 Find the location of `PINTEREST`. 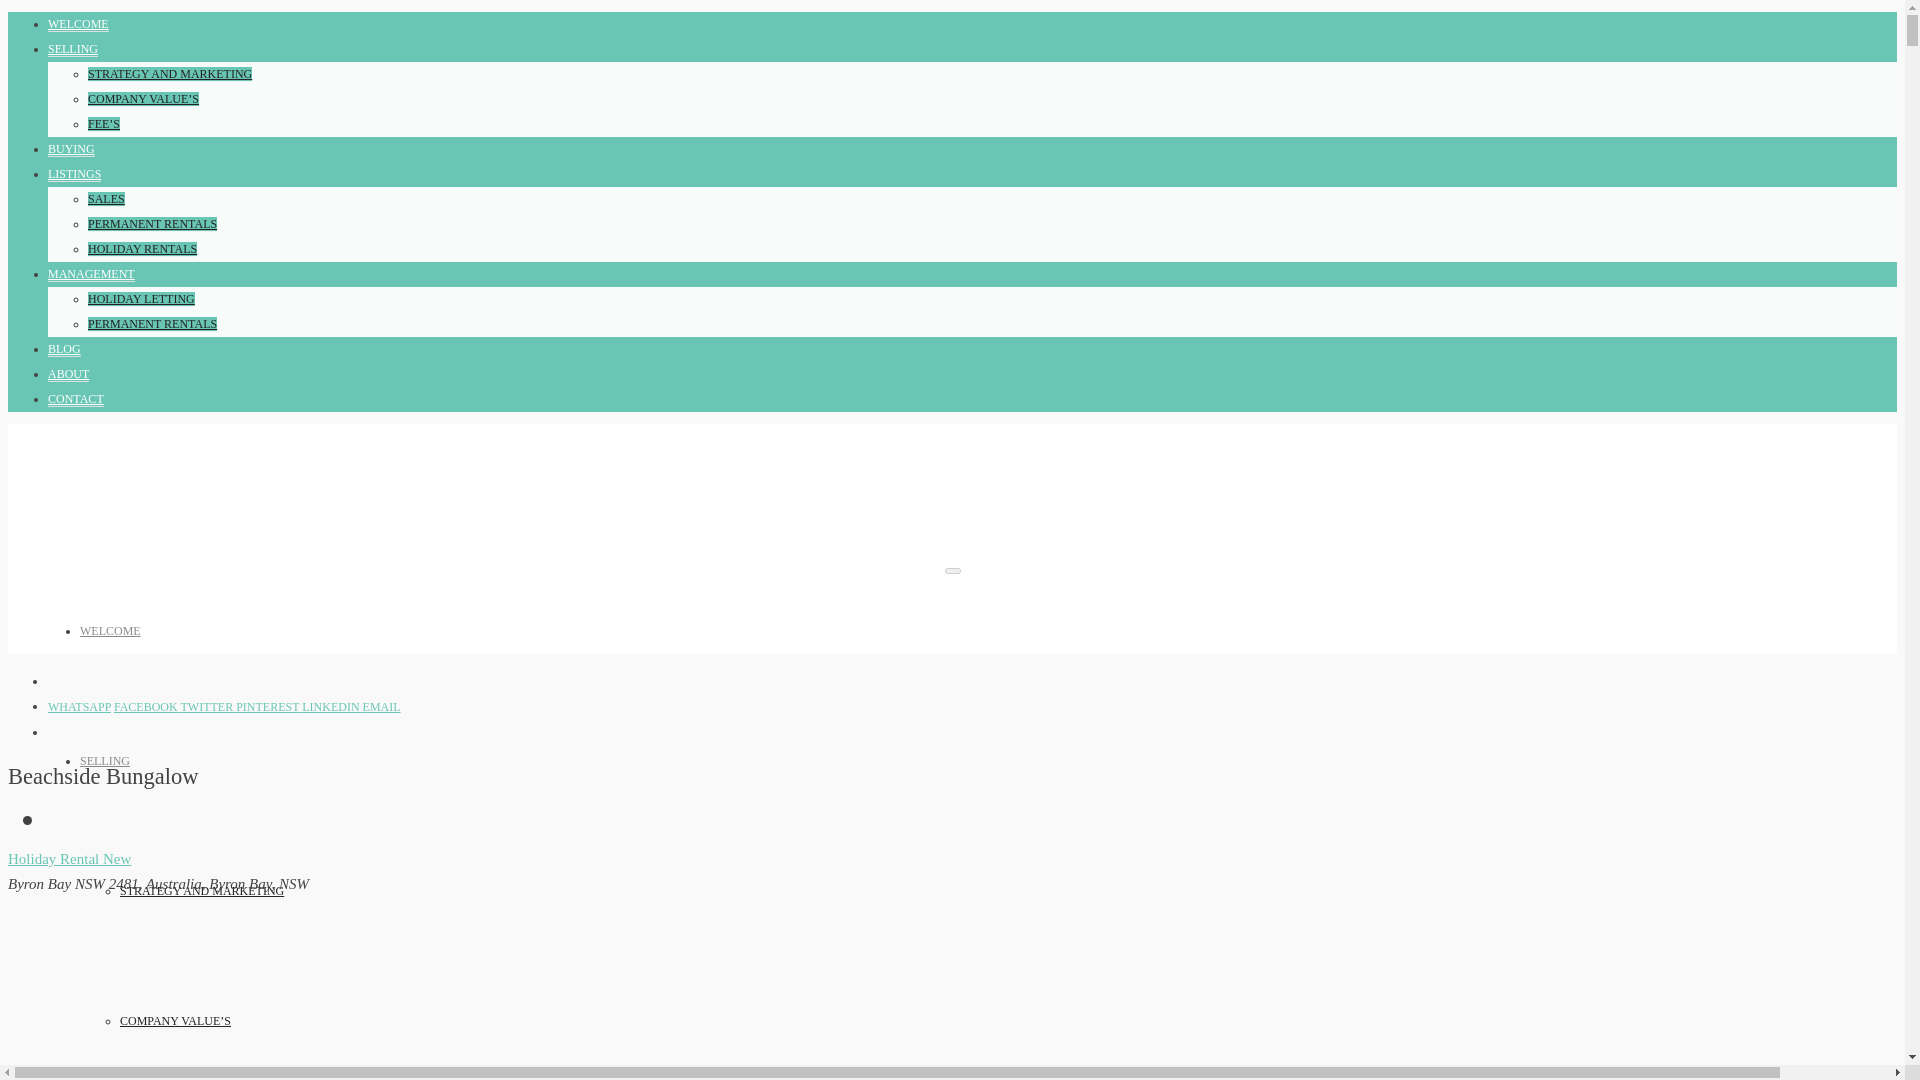

PINTEREST is located at coordinates (268, 706).